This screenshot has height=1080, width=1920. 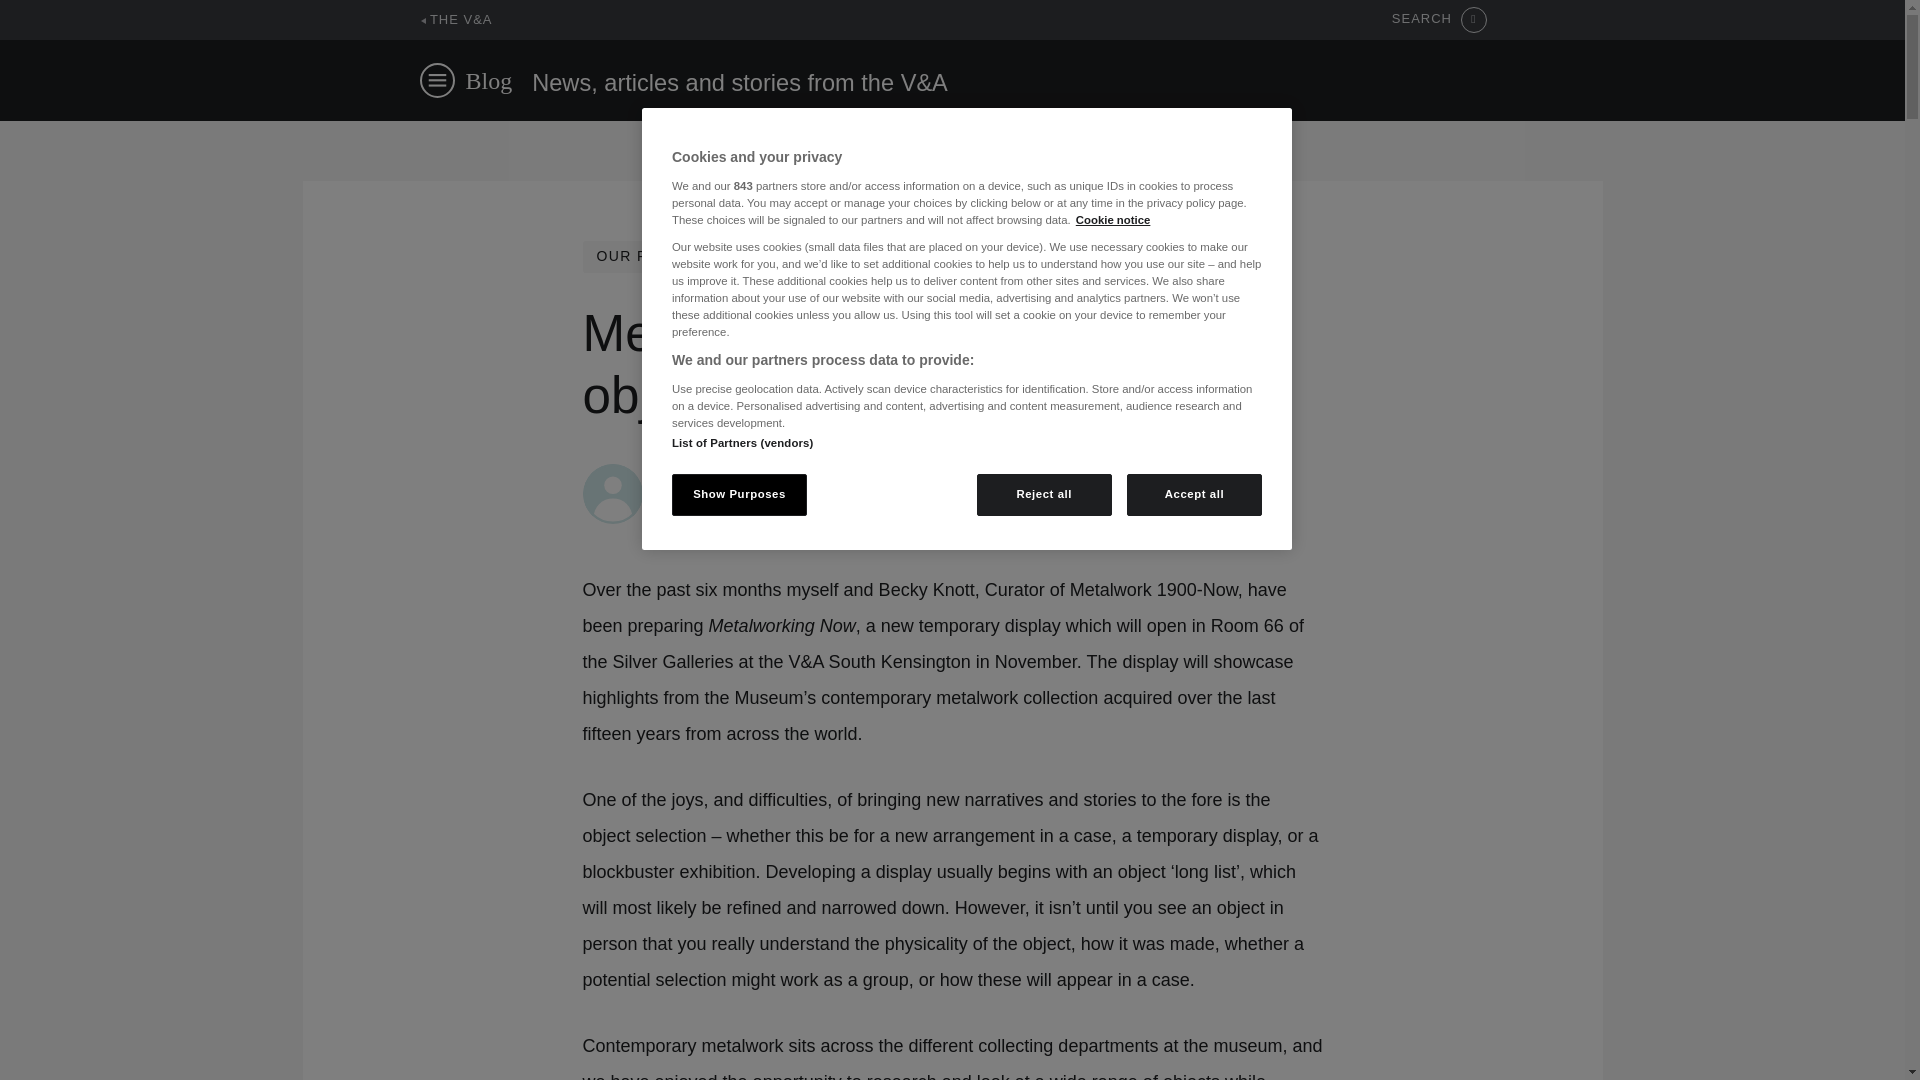 What do you see at coordinates (726, 474) in the screenshot?
I see `Clementine Loustric` at bounding box center [726, 474].